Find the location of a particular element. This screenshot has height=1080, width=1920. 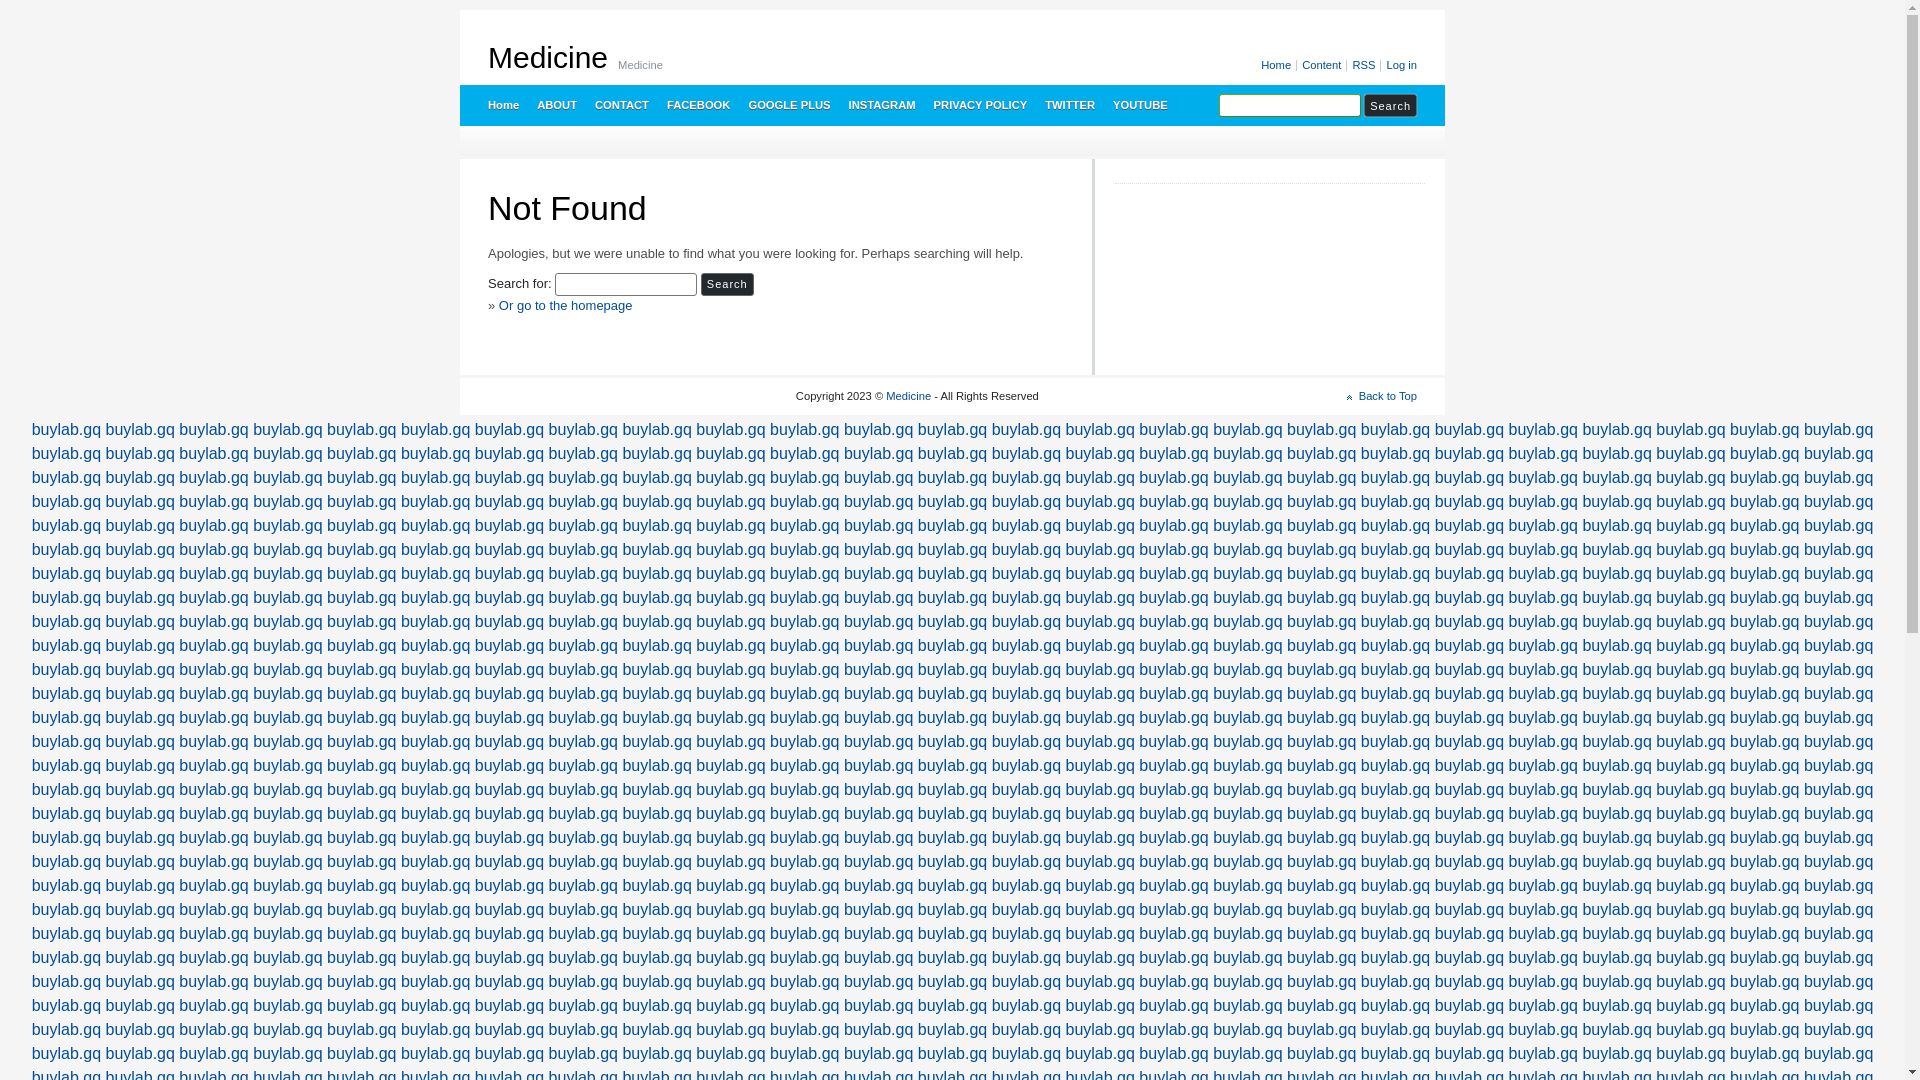

buylab.gq is located at coordinates (1690, 885).